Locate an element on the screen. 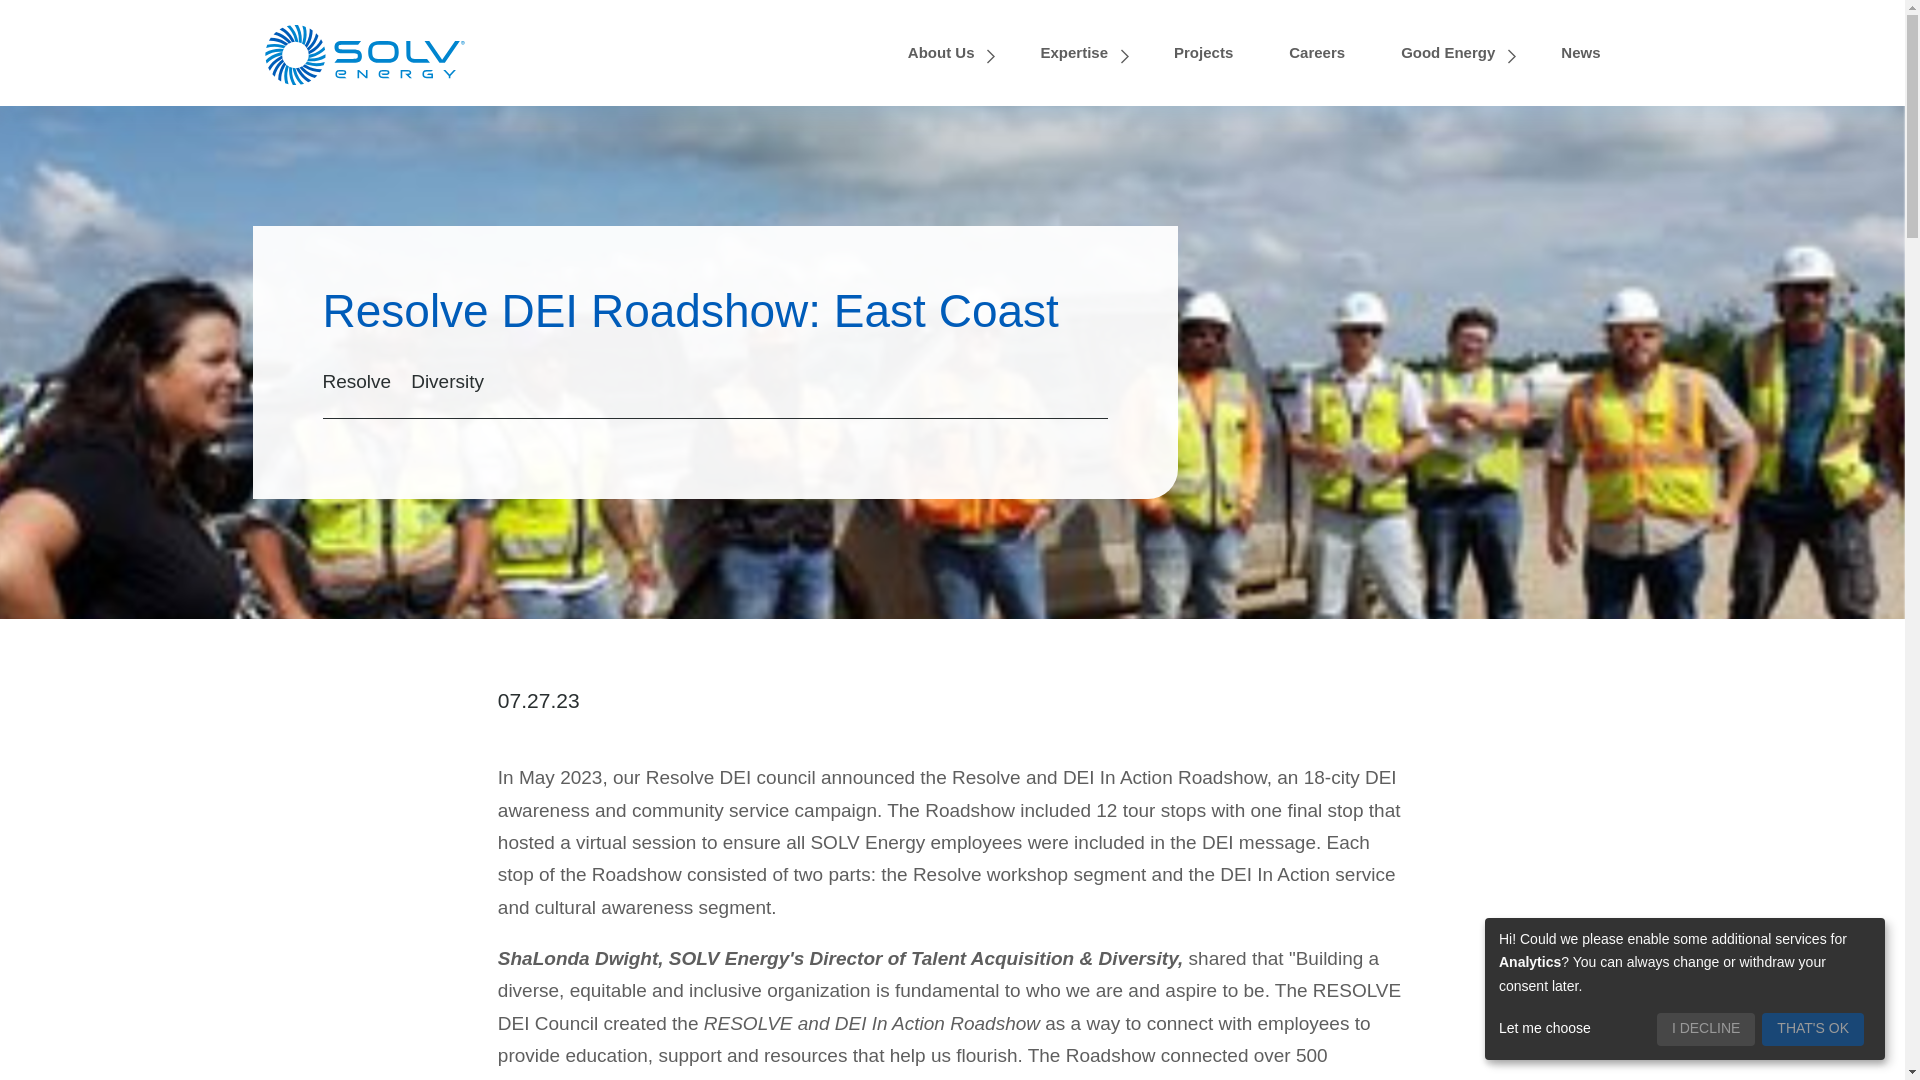  Good Energy is located at coordinates (1464, 52).